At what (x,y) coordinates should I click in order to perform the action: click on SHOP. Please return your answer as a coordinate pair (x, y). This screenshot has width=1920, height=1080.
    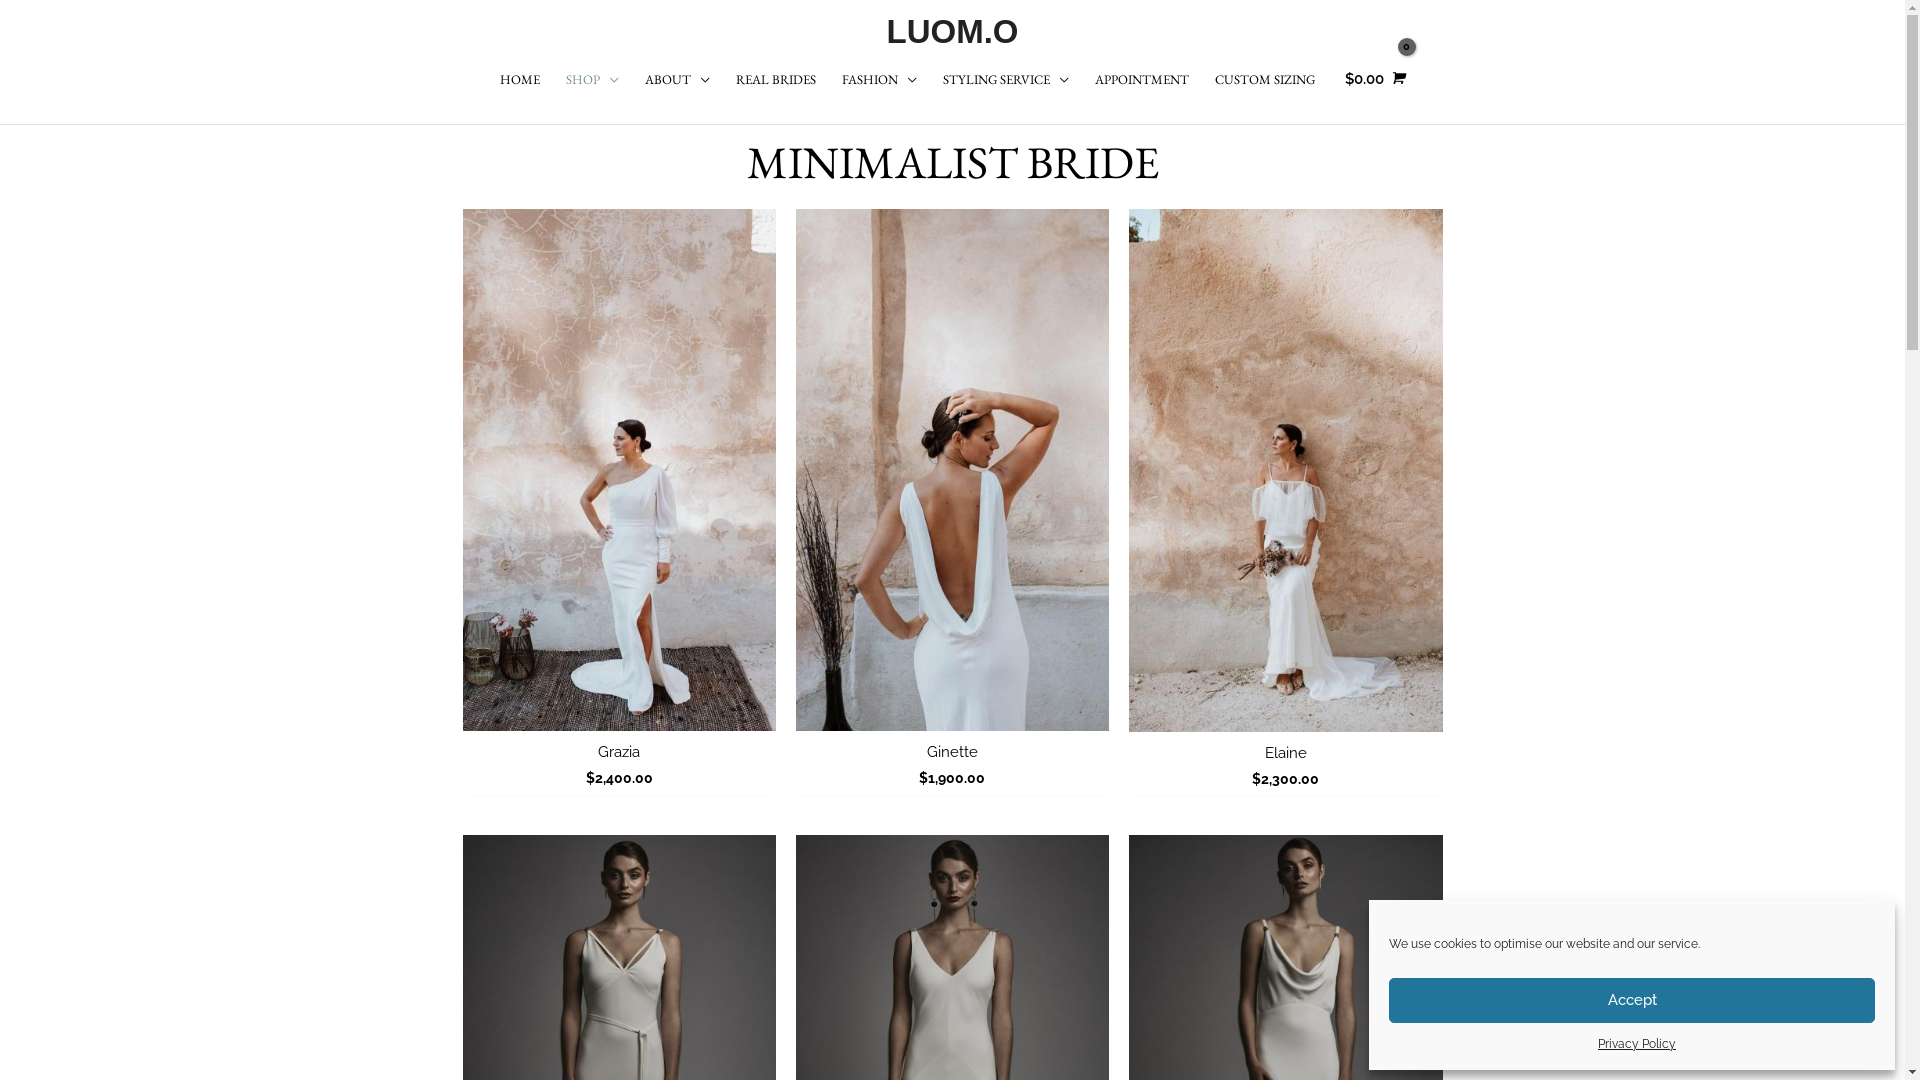
    Looking at the image, I should click on (592, 80).